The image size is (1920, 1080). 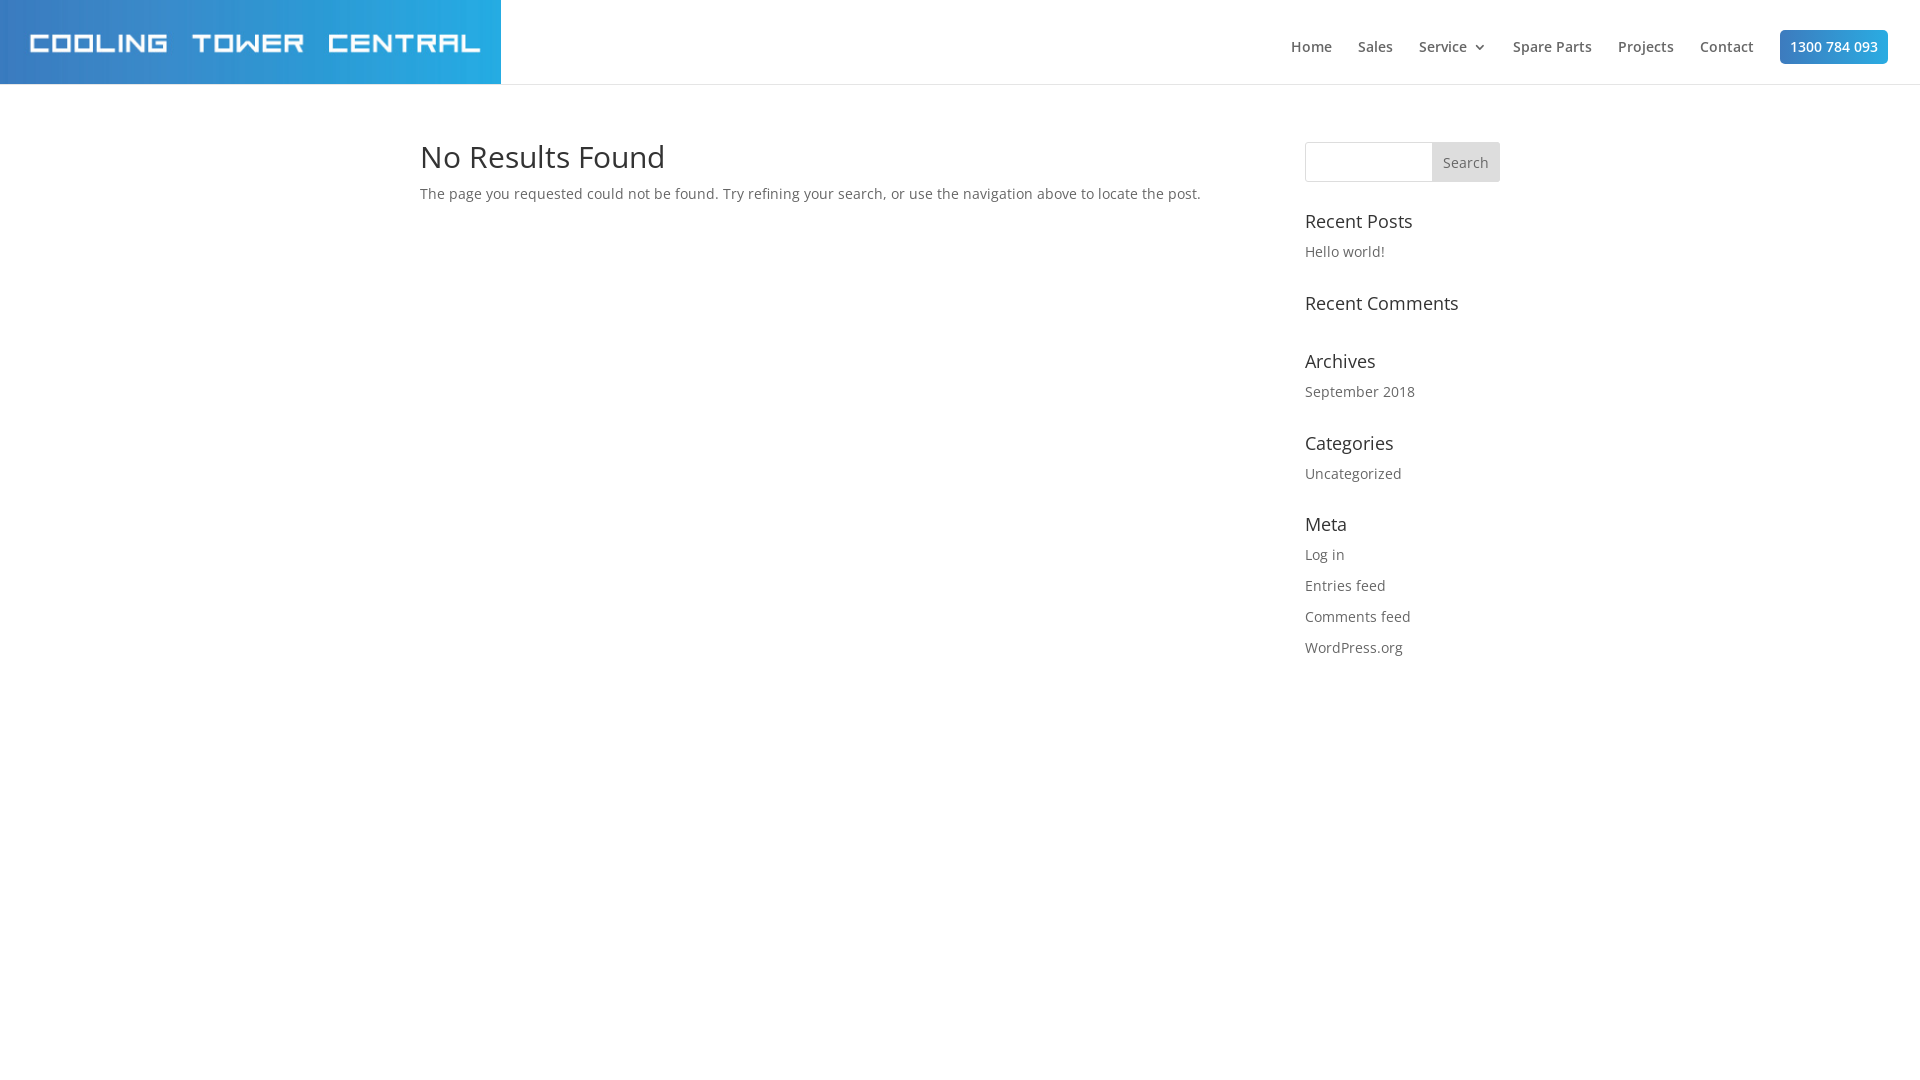 I want to click on Search, so click(x=1466, y=162).